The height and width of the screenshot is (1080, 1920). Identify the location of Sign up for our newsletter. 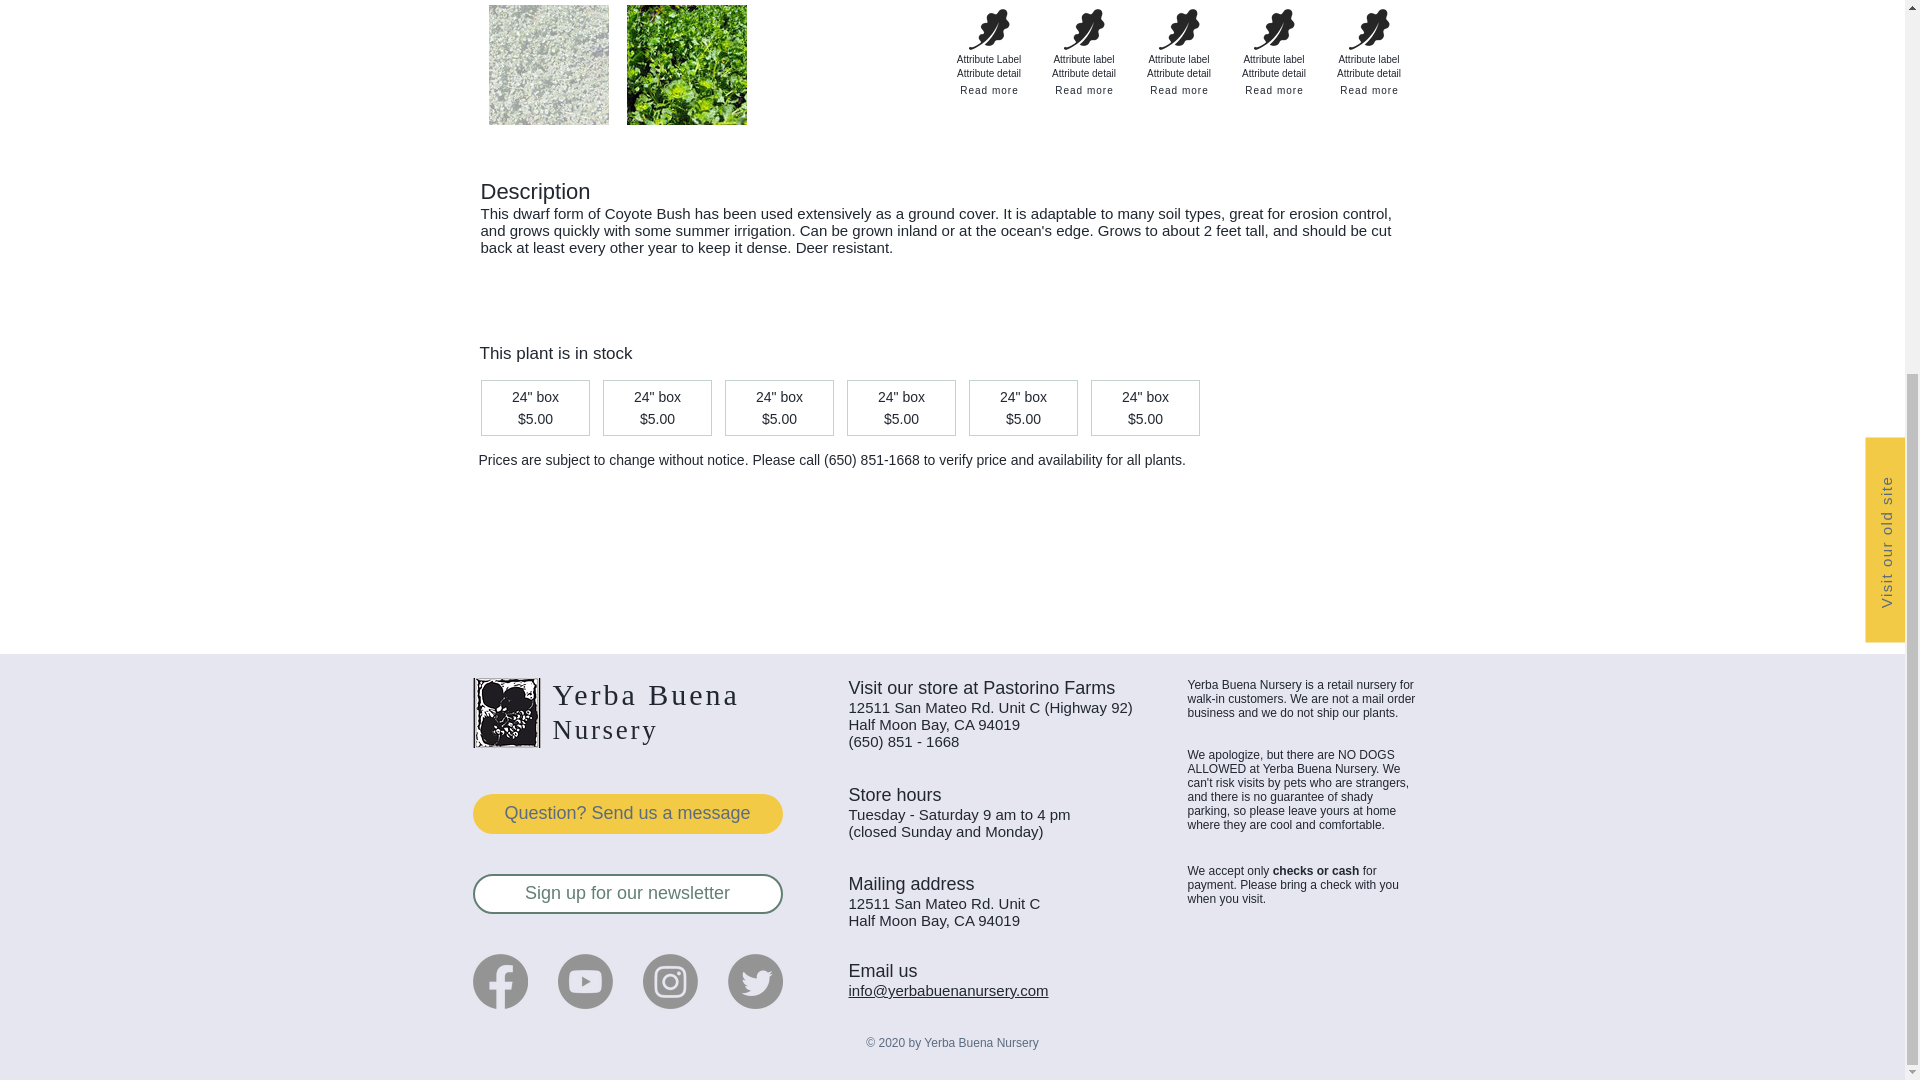
(626, 893).